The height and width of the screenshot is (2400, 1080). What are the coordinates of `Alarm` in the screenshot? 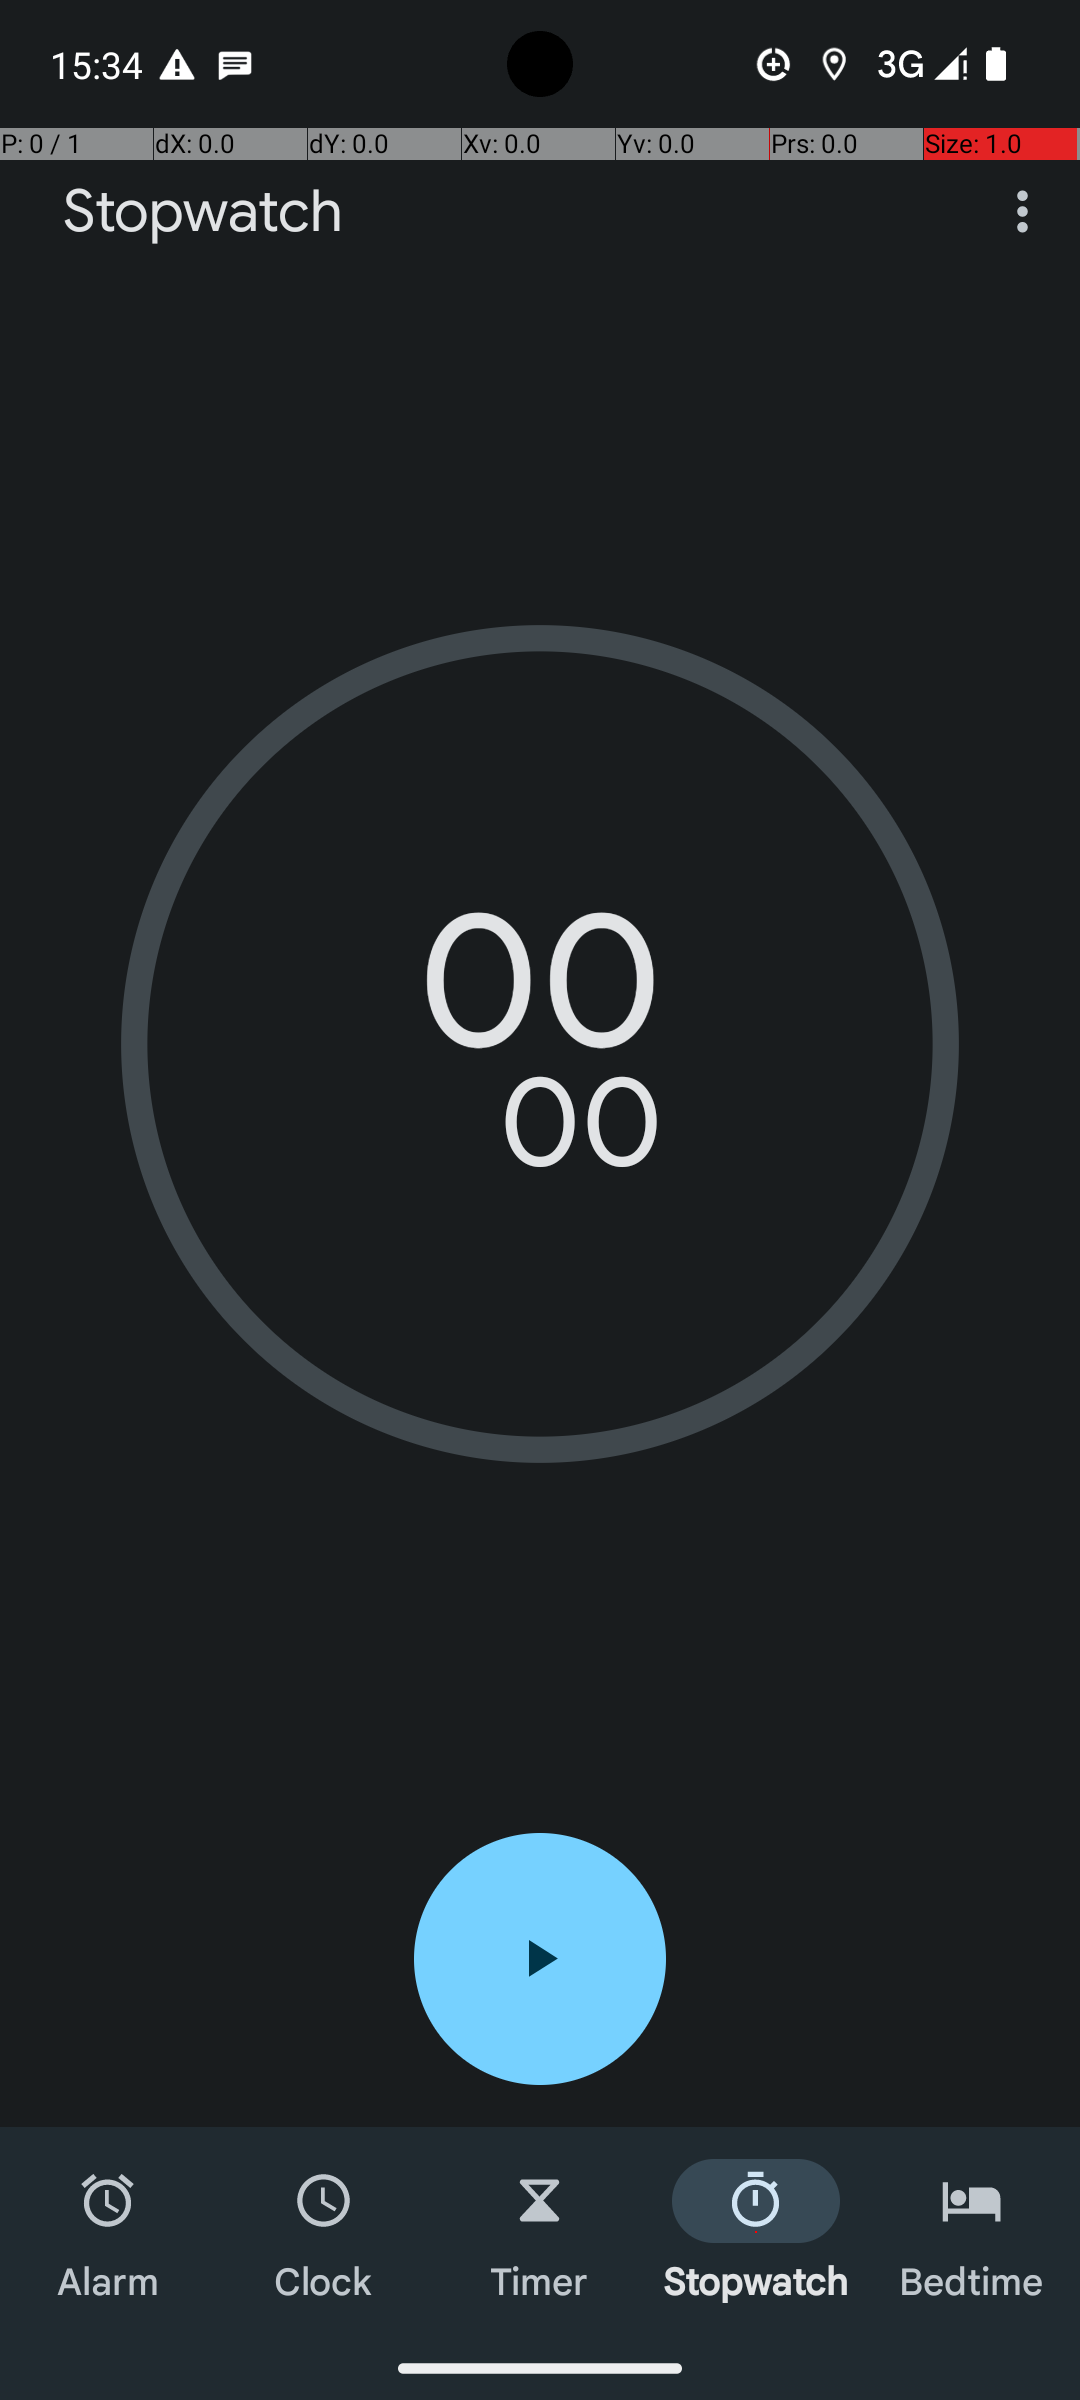 It's located at (108, 2232).